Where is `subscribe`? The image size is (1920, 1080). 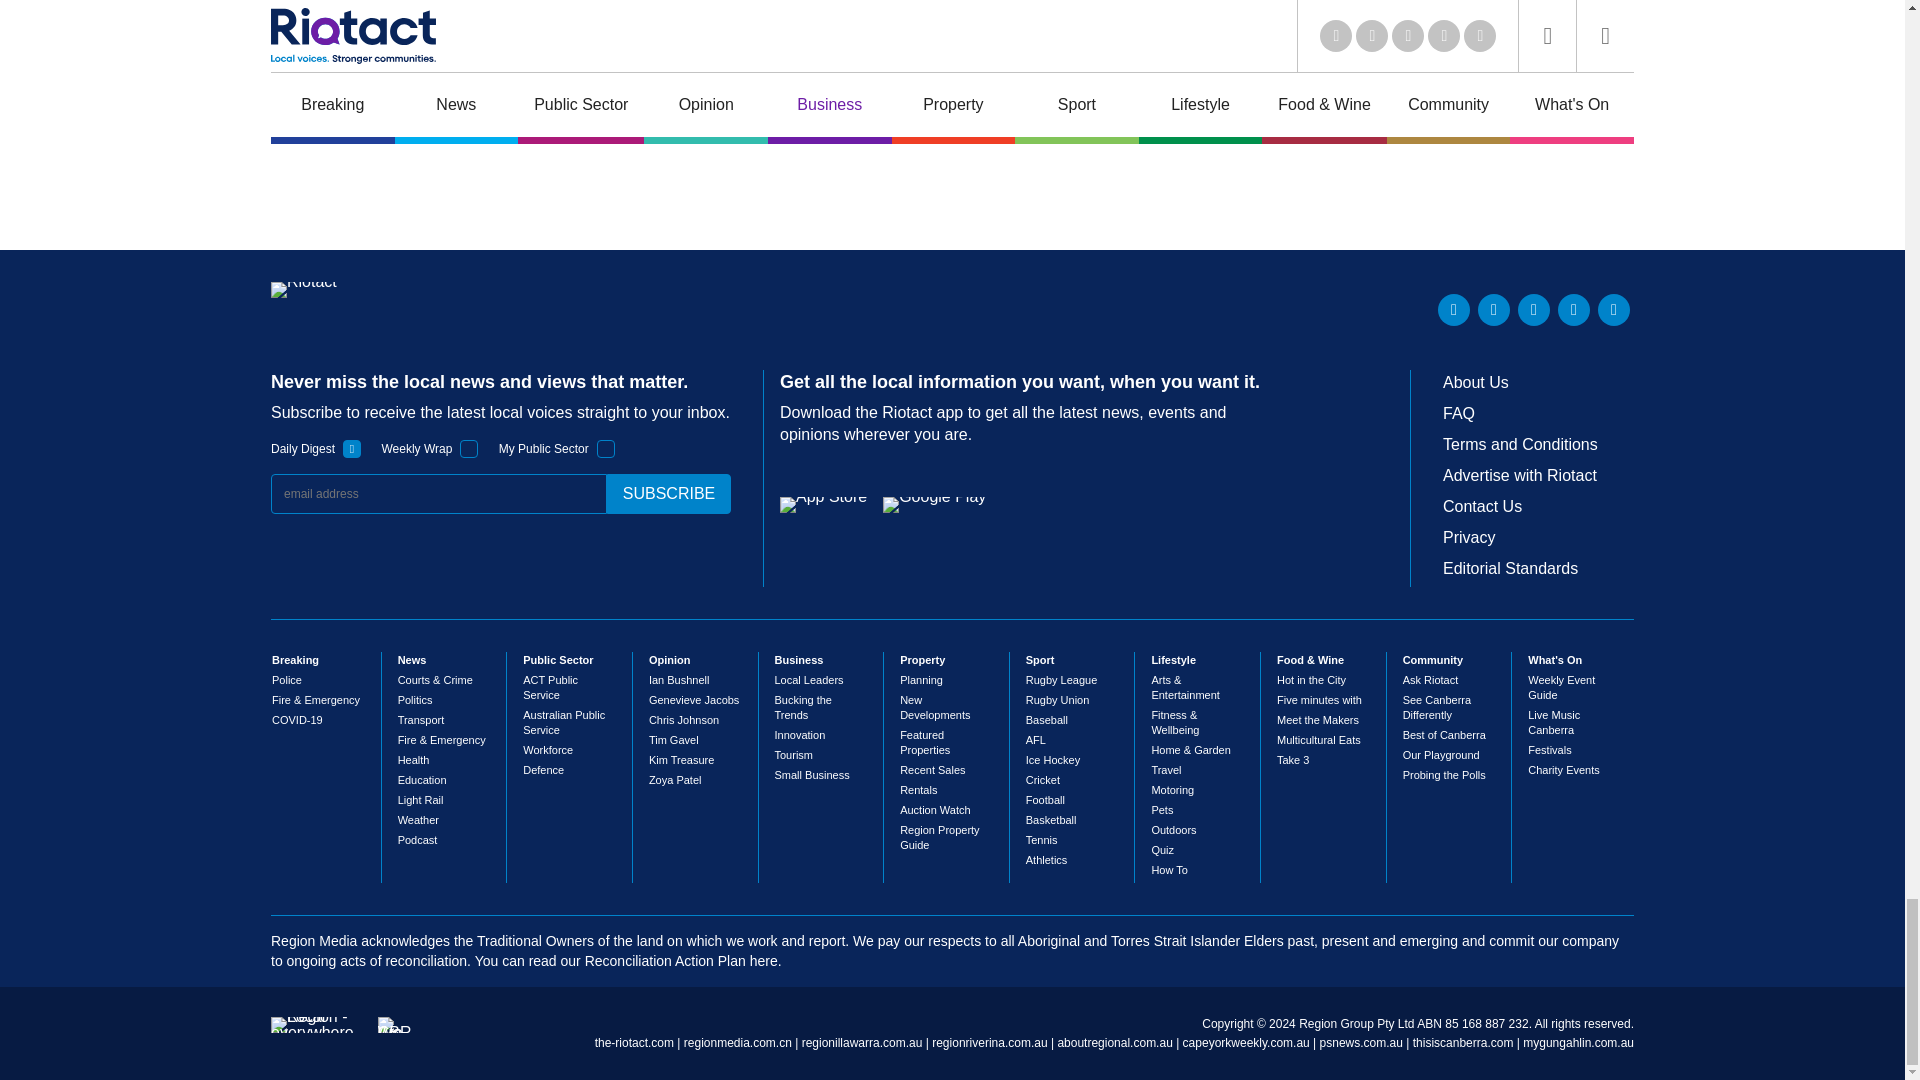 subscribe is located at coordinates (668, 494).